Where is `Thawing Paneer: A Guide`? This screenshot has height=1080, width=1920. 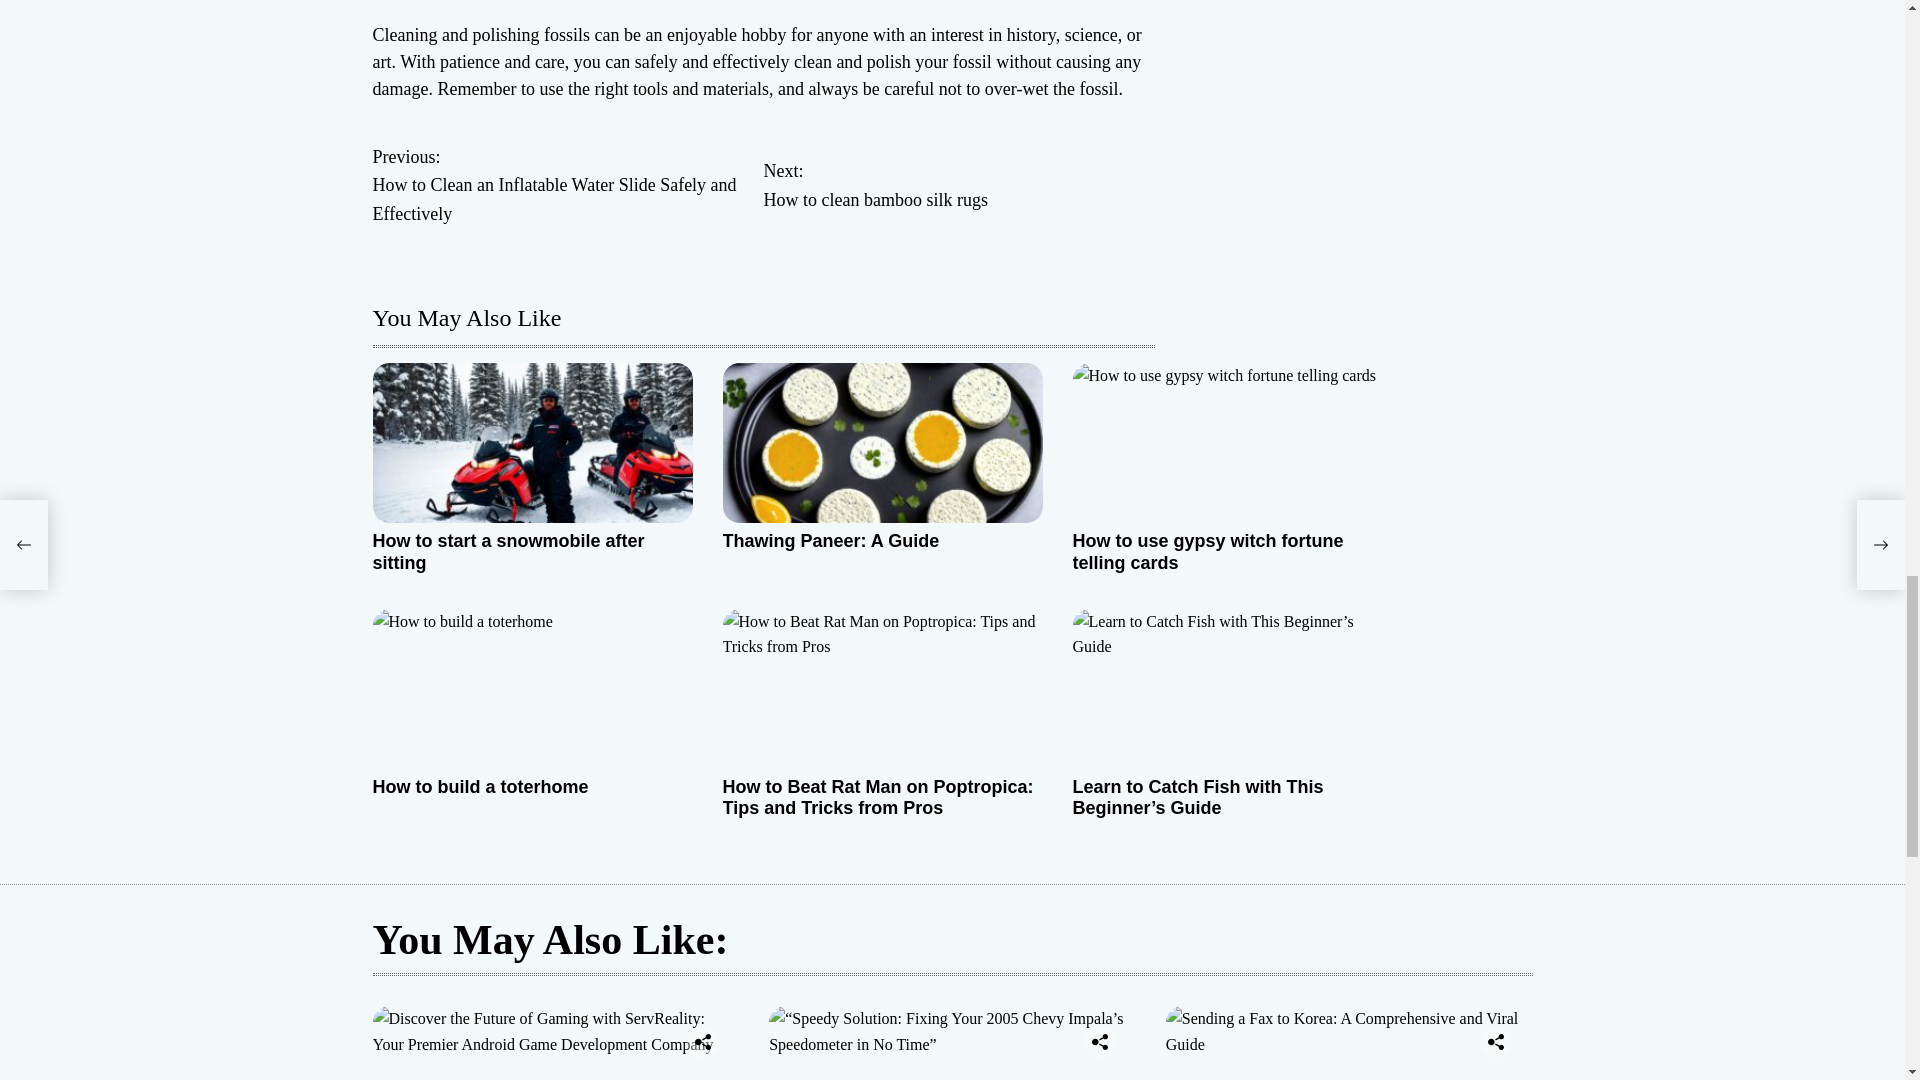 Thawing Paneer: A Guide is located at coordinates (1206, 552).